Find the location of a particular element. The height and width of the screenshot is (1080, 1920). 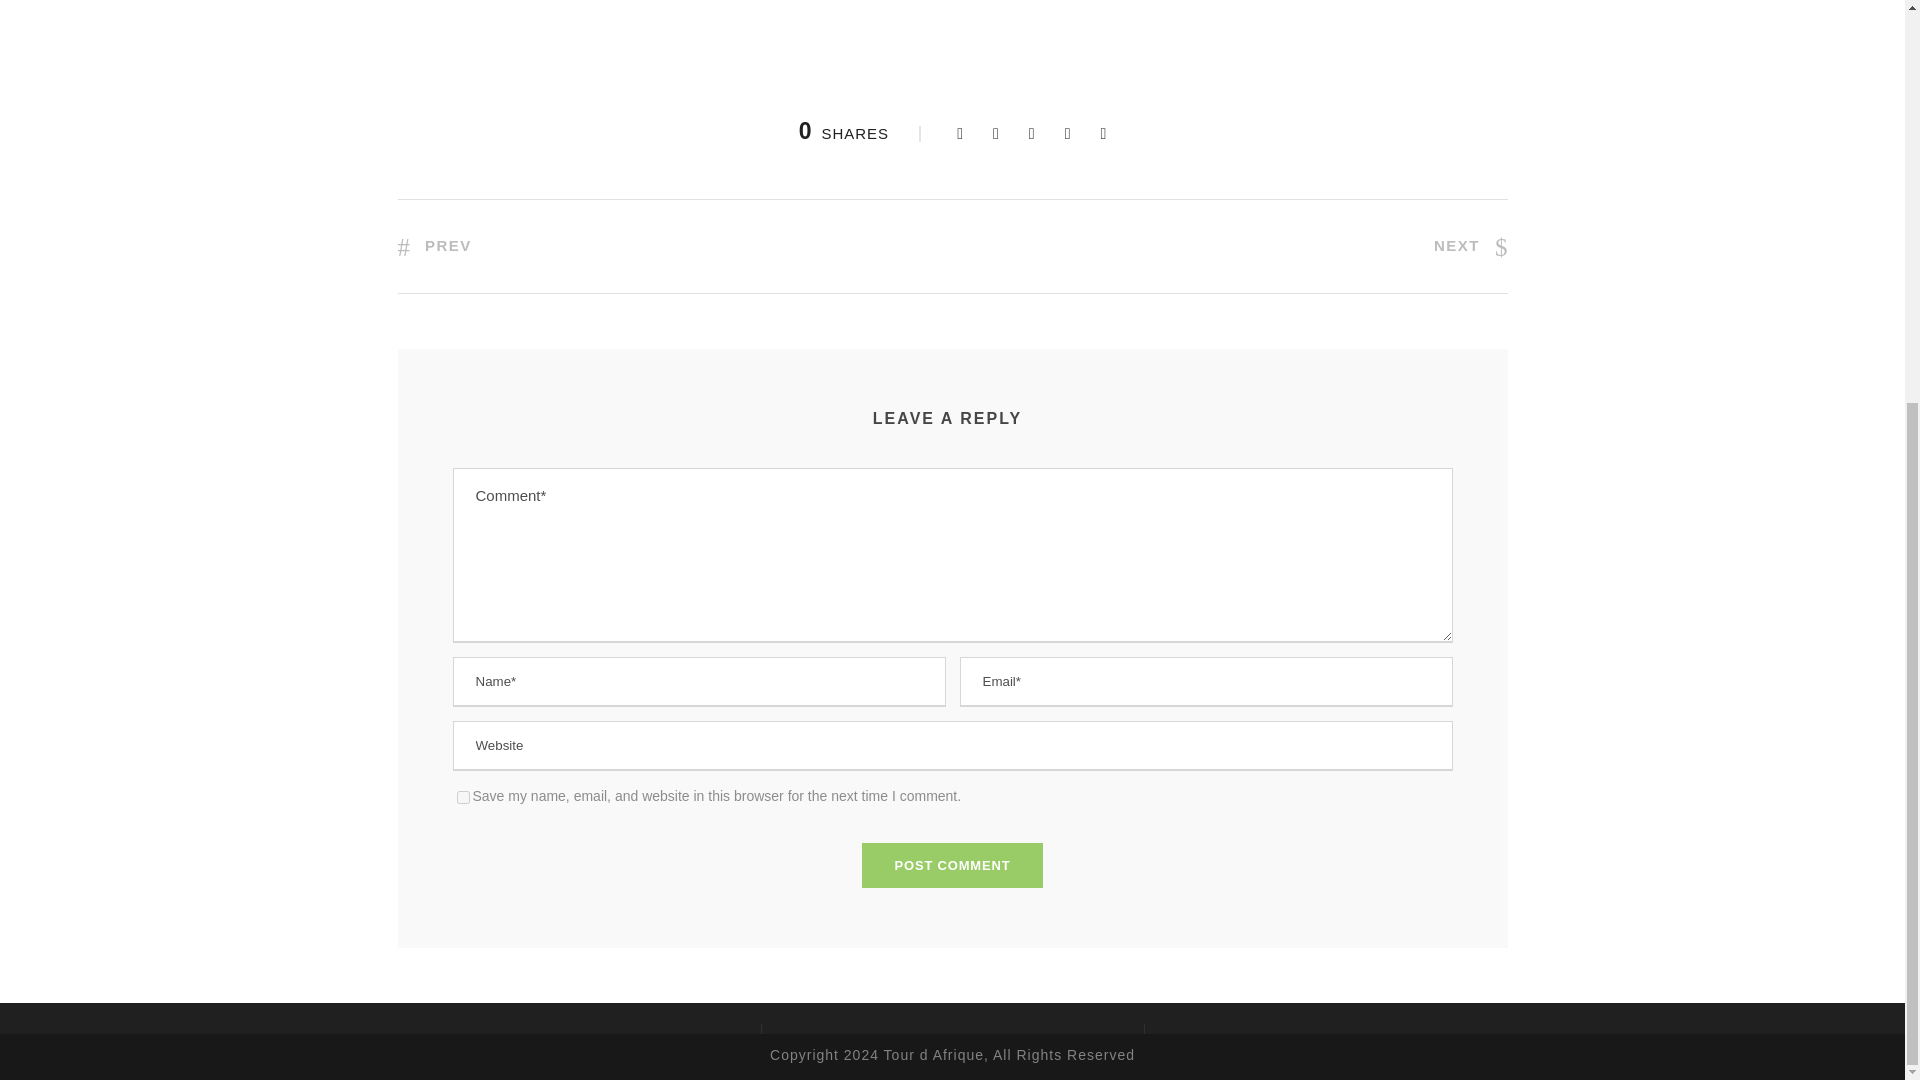

yes is located at coordinates (462, 796).